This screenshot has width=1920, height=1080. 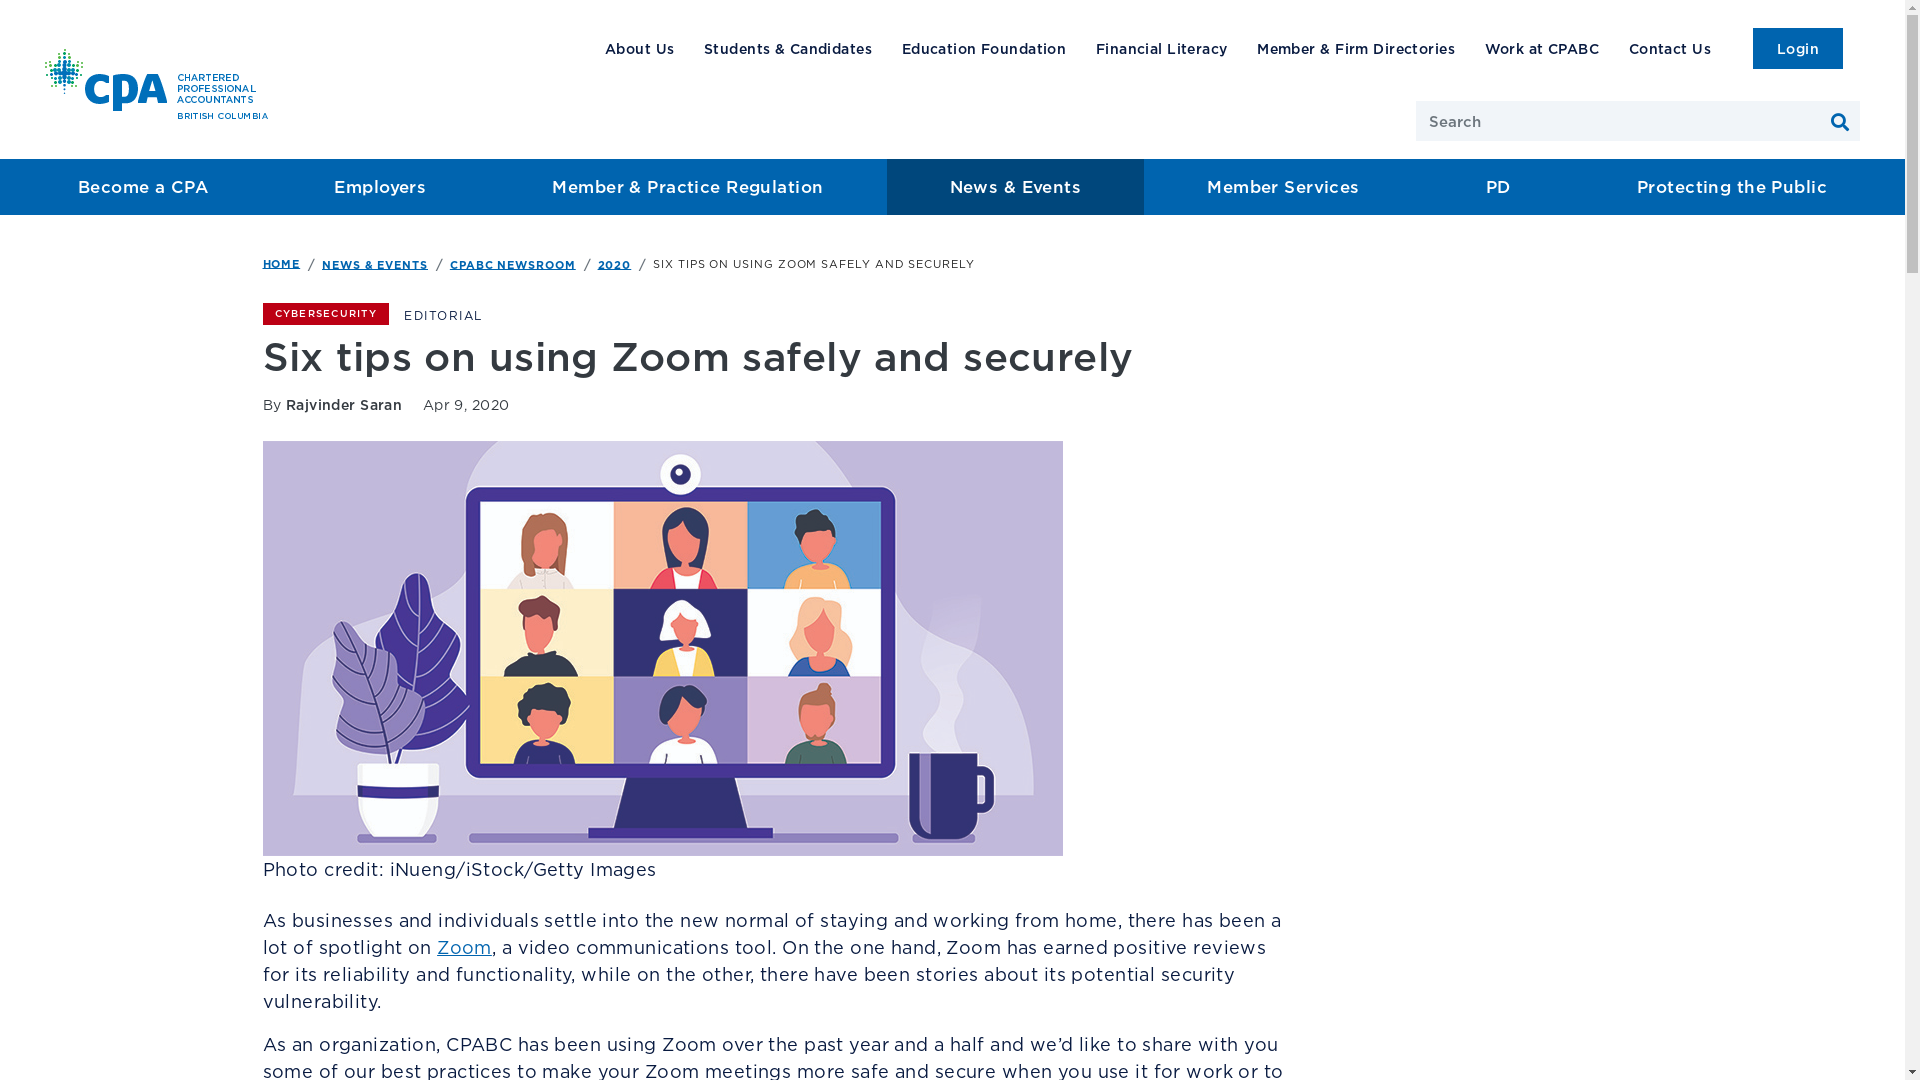 I want to click on Submit, so click(x=1840, y=122).